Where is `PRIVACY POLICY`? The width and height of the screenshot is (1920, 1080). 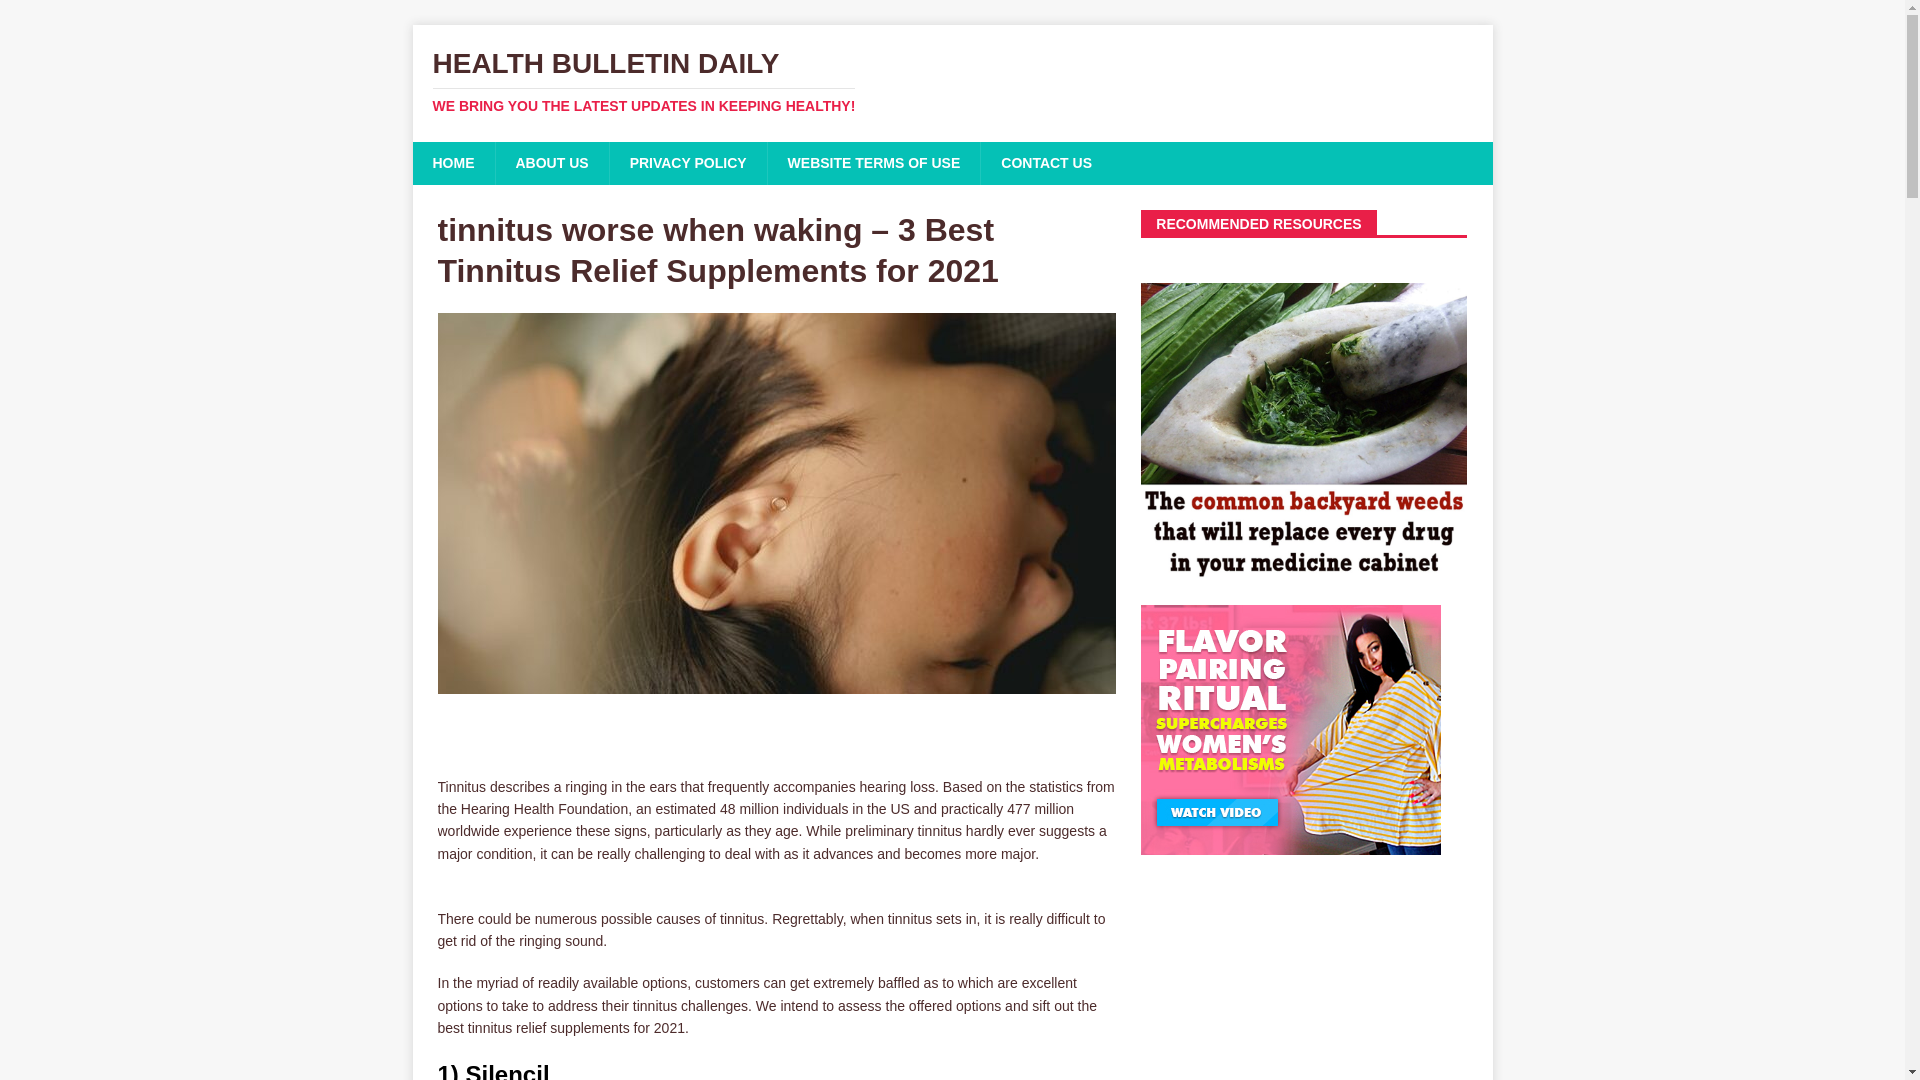
PRIVACY POLICY is located at coordinates (687, 162).